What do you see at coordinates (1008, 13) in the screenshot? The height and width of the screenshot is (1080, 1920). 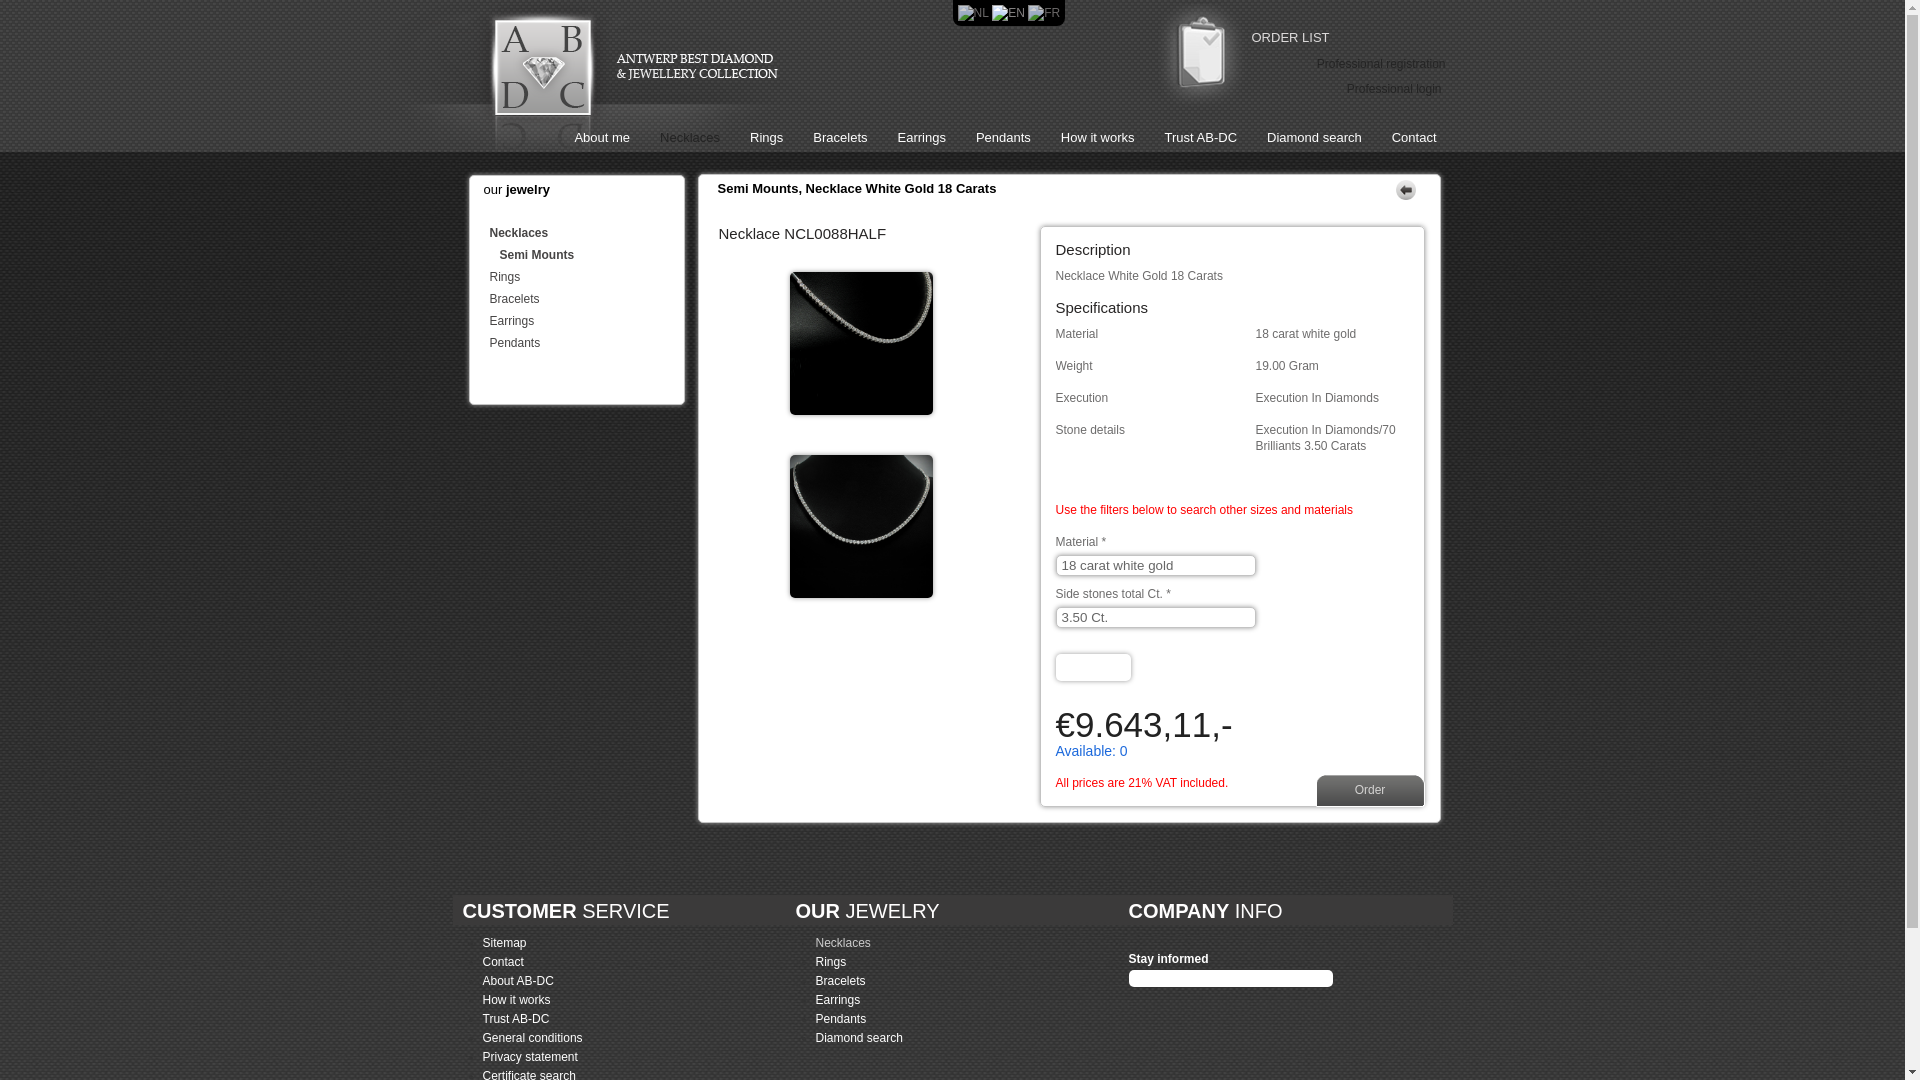 I see `EN` at bounding box center [1008, 13].